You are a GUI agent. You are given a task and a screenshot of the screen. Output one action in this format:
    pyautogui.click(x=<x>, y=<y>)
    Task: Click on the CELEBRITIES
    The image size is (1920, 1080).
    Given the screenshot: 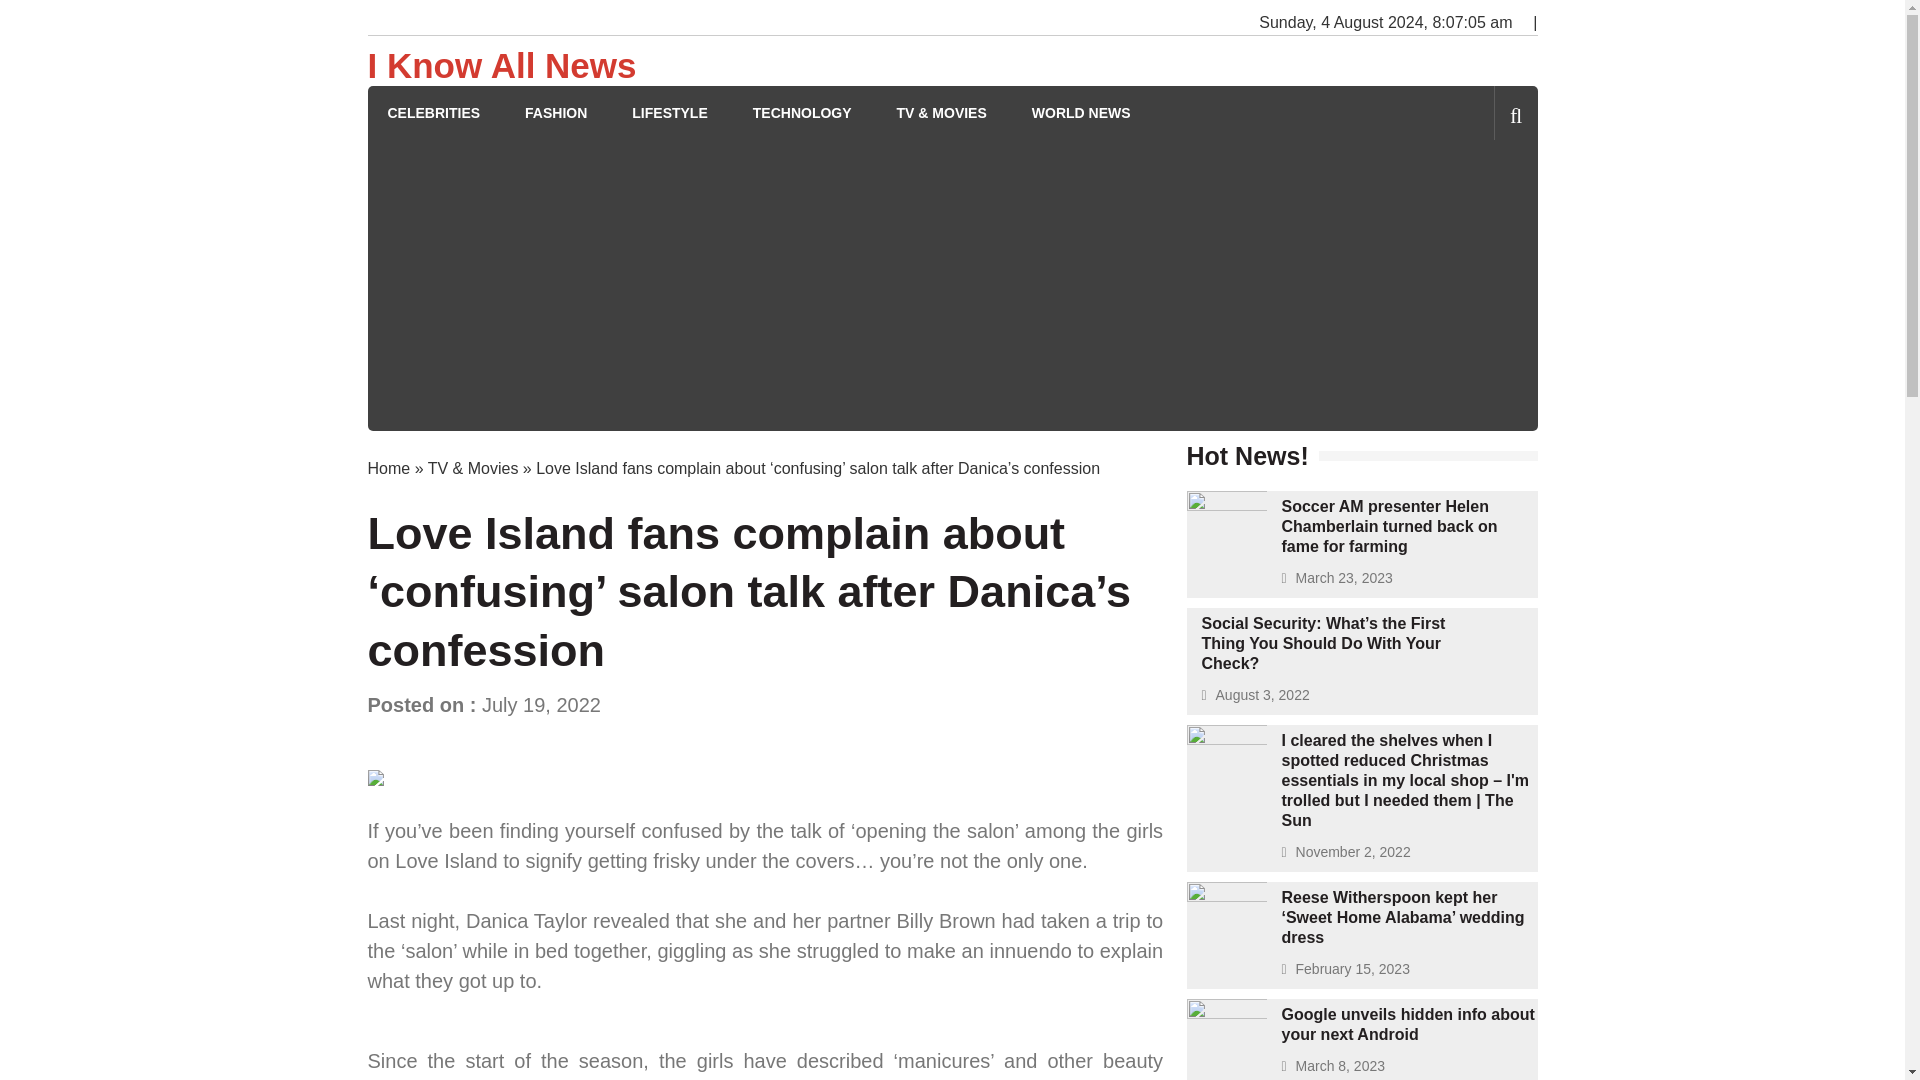 What is the action you would take?
    pyautogui.click(x=434, y=114)
    